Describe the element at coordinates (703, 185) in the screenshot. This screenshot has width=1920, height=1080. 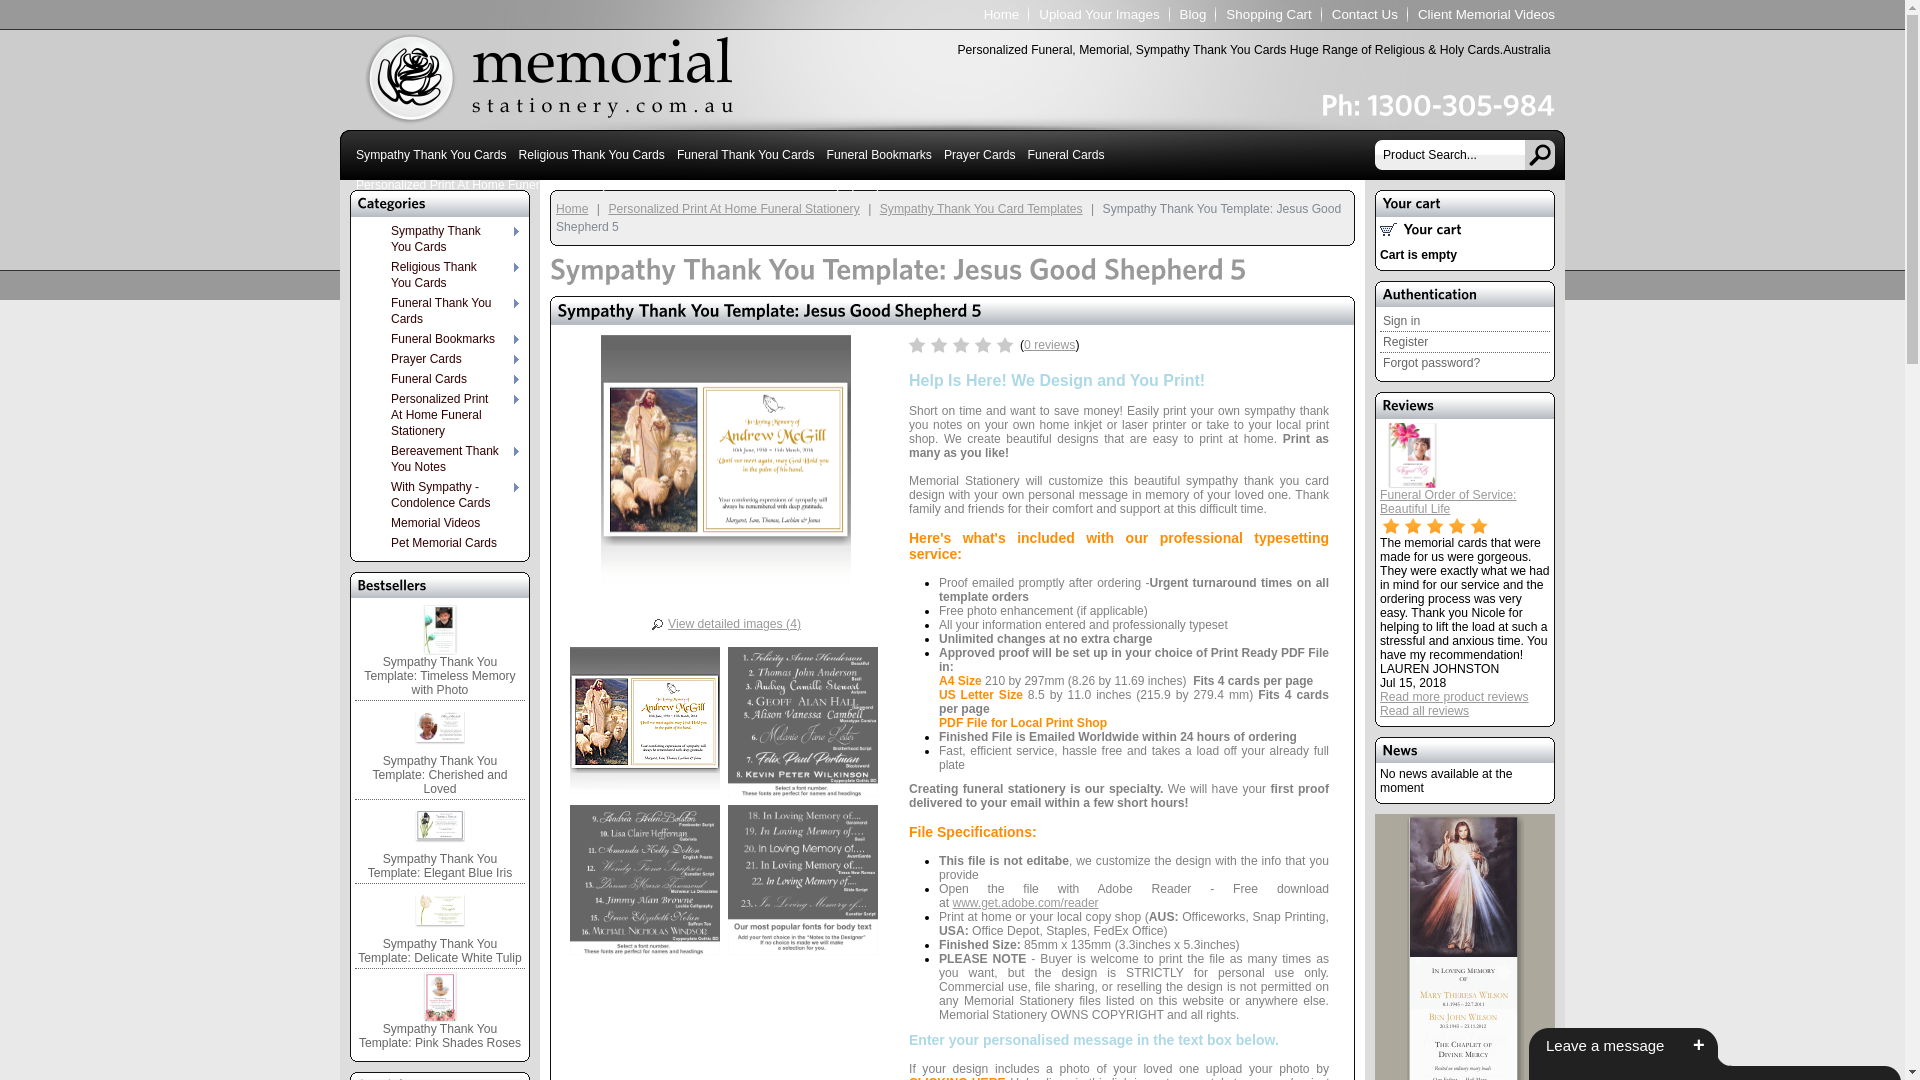
I see `Bereavement Thank You Notes` at that location.